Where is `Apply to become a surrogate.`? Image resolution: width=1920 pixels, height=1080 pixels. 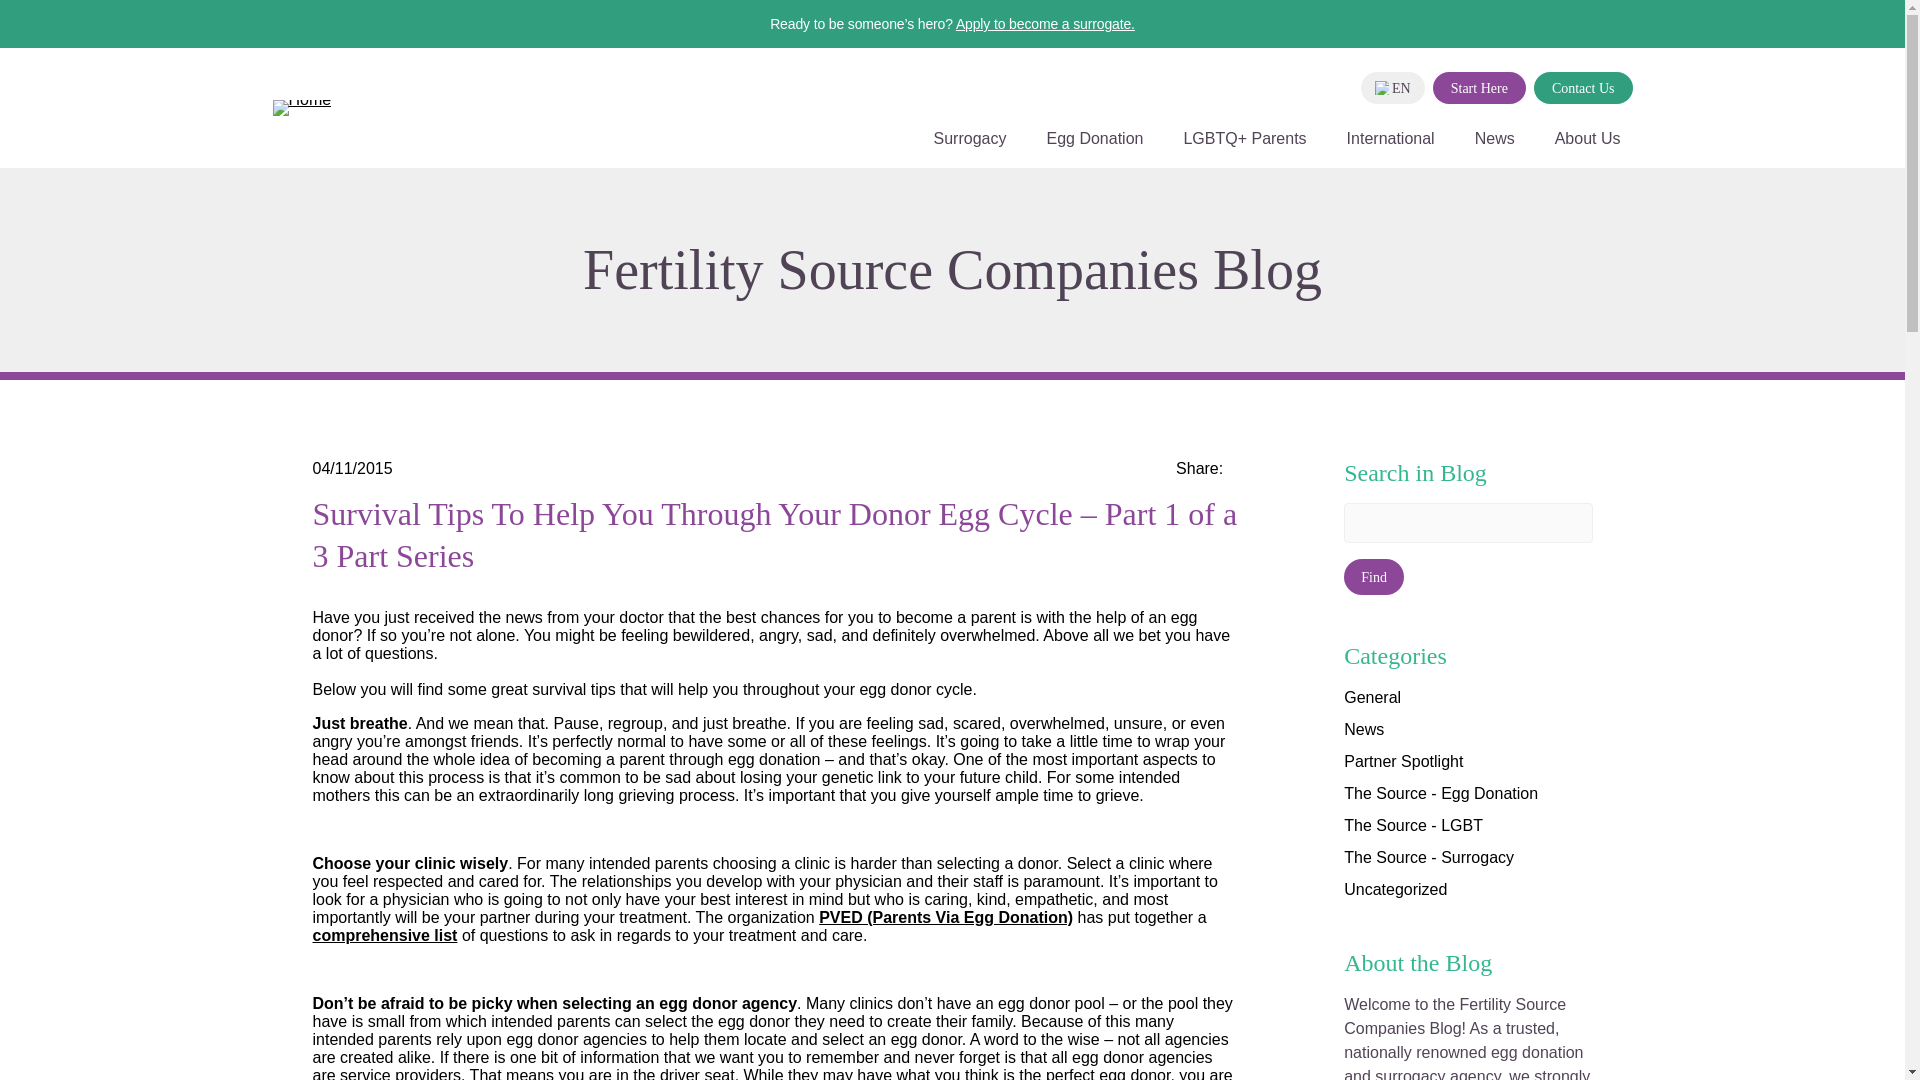 Apply to become a surrogate. is located at coordinates (1045, 24).